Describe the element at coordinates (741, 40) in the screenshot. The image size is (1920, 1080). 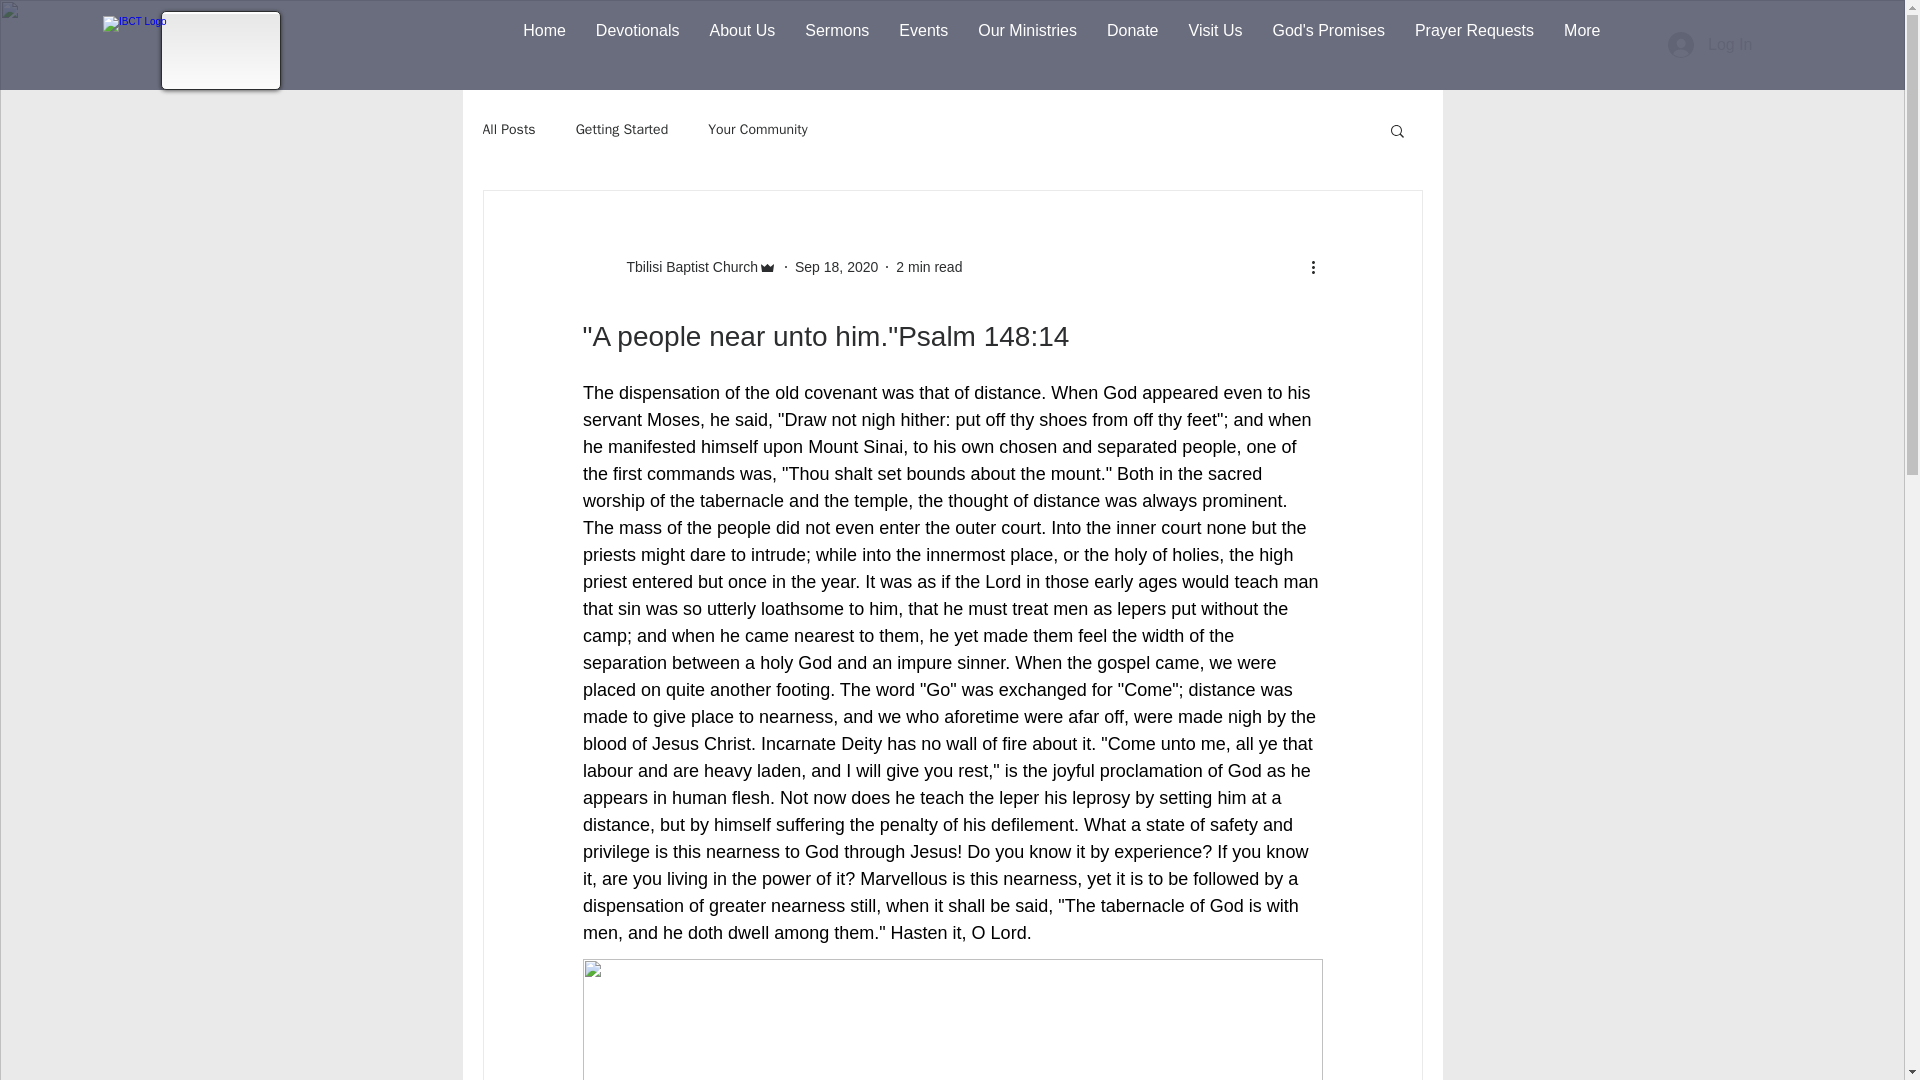
I see `About Us` at that location.